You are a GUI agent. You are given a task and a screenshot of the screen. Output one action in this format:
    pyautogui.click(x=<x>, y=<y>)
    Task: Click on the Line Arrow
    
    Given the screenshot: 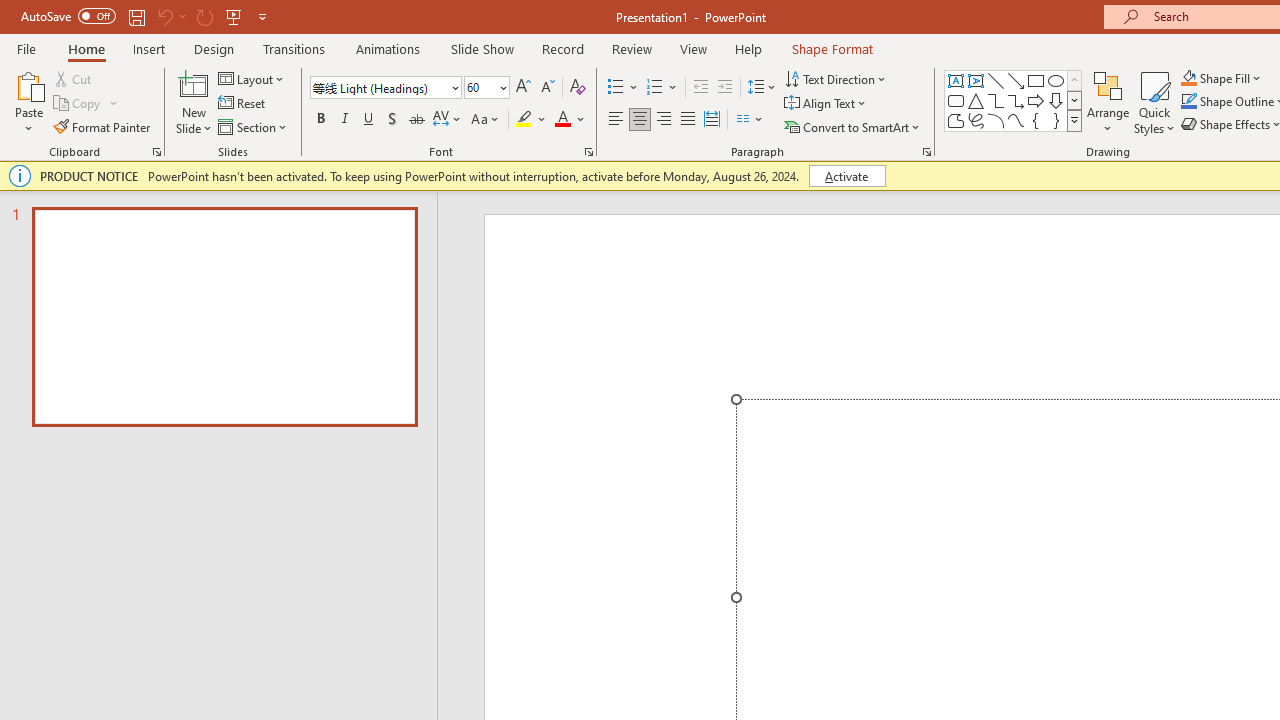 What is the action you would take?
    pyautogui.click(x=1016, y=80)
    